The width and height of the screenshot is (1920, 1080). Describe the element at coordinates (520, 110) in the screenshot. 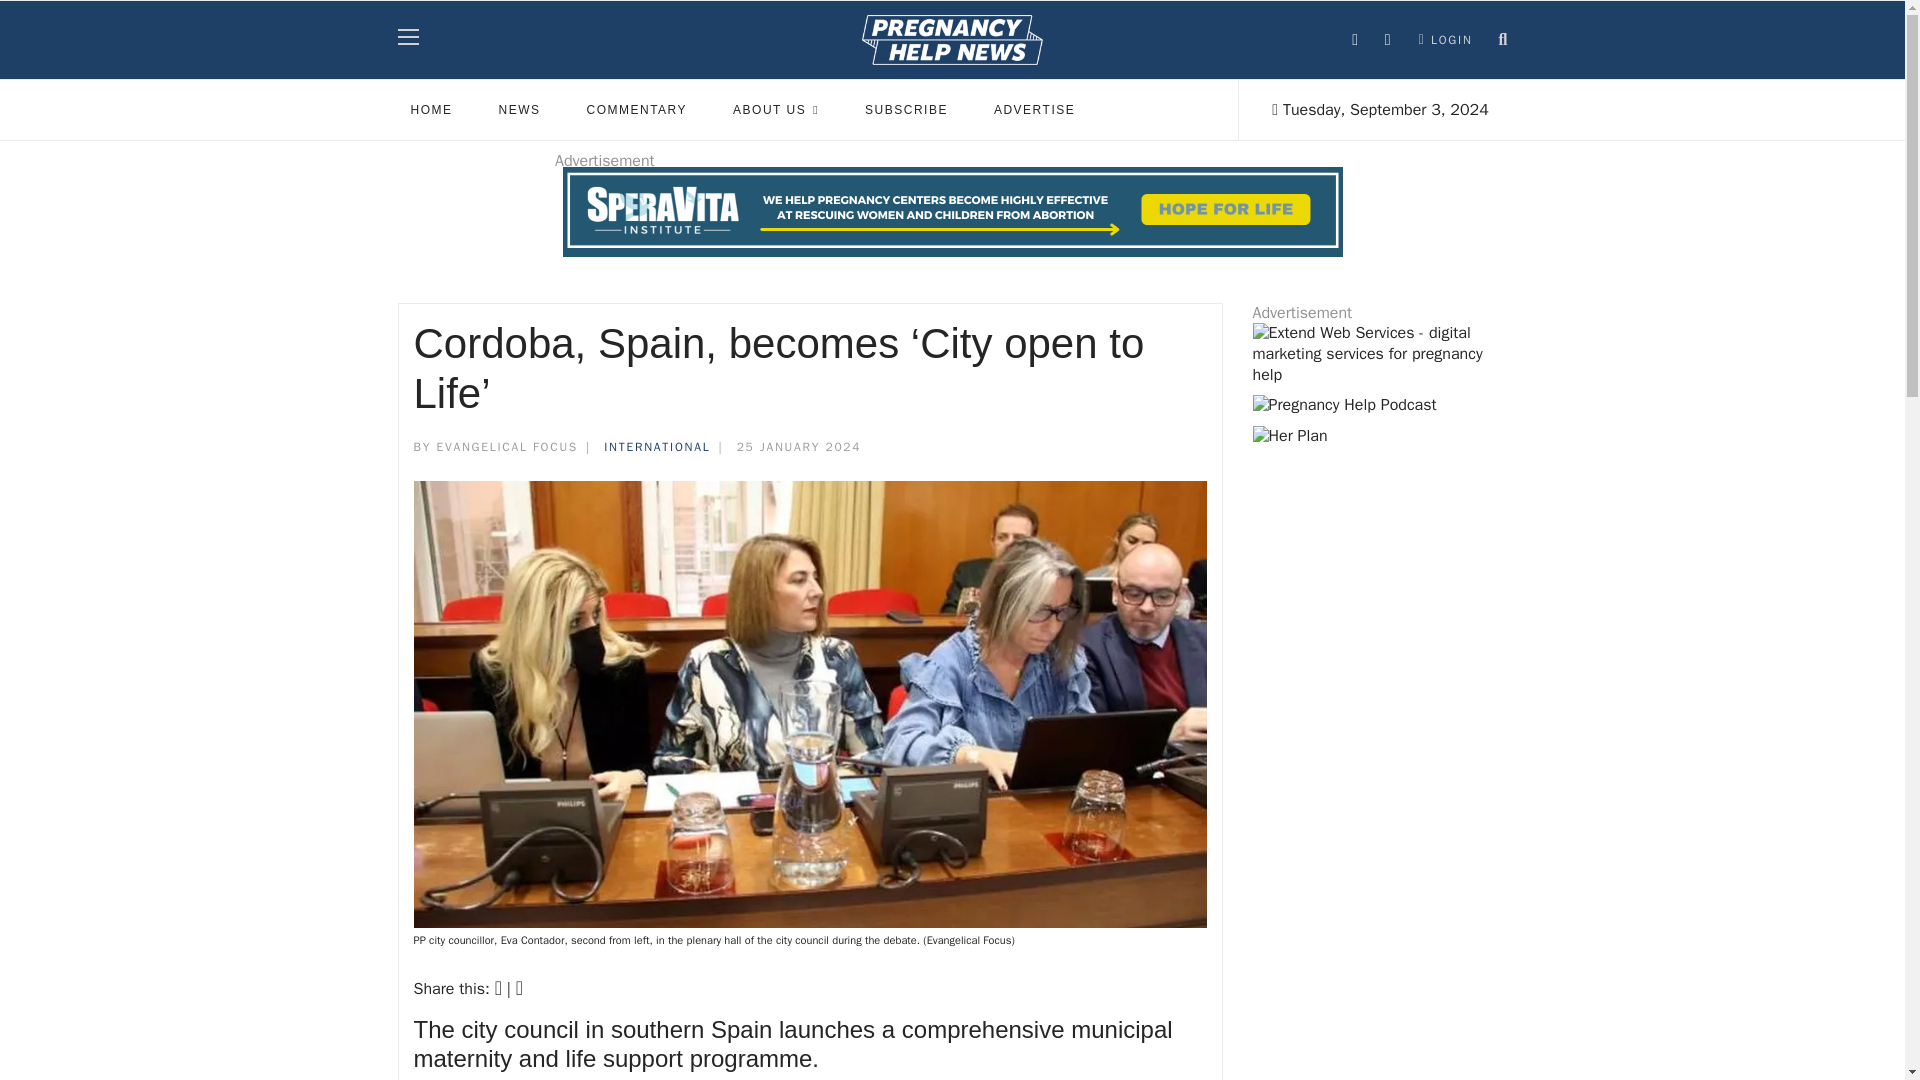

I see `NEWS` at that location.